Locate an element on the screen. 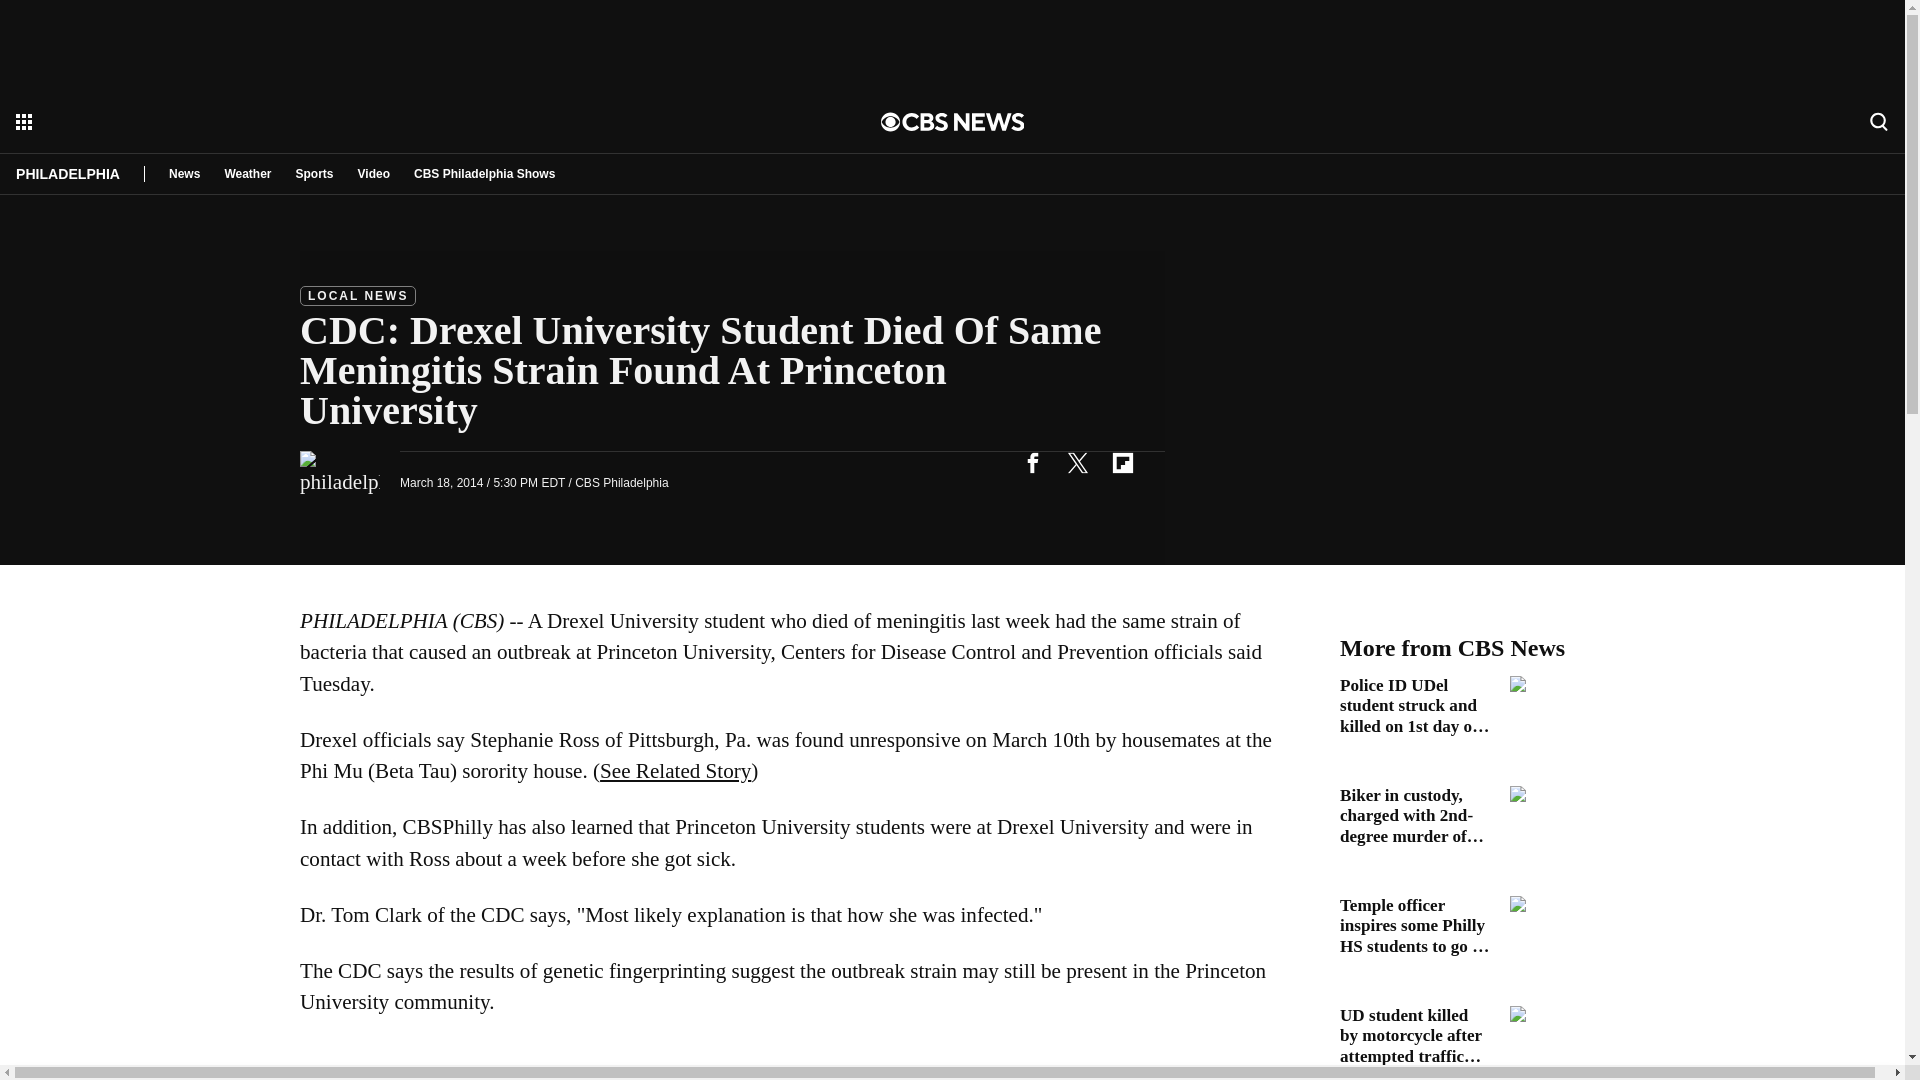  facebook is located at coordinates (1032, 462).